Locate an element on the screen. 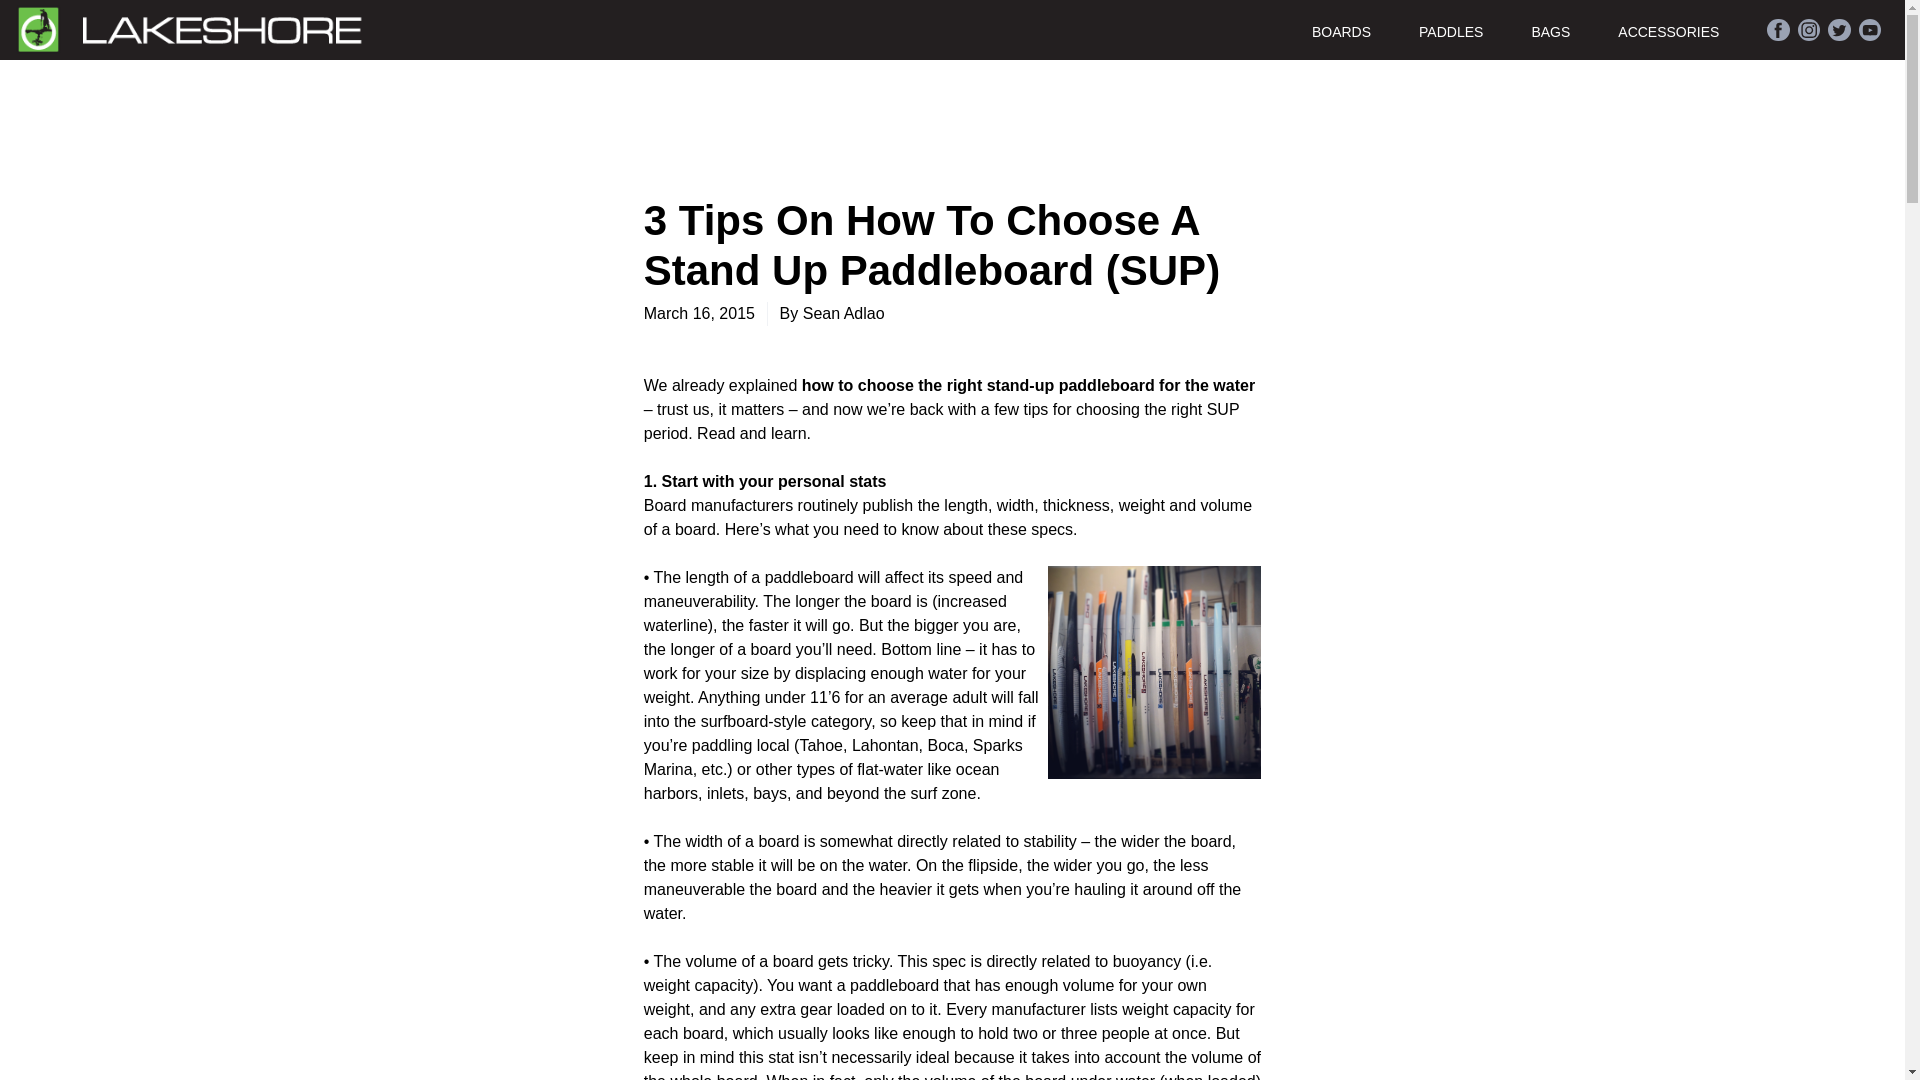 The height and width of the screenshot is (1080, 1920). Choose Wisely is located at coordinates (1028, 385).